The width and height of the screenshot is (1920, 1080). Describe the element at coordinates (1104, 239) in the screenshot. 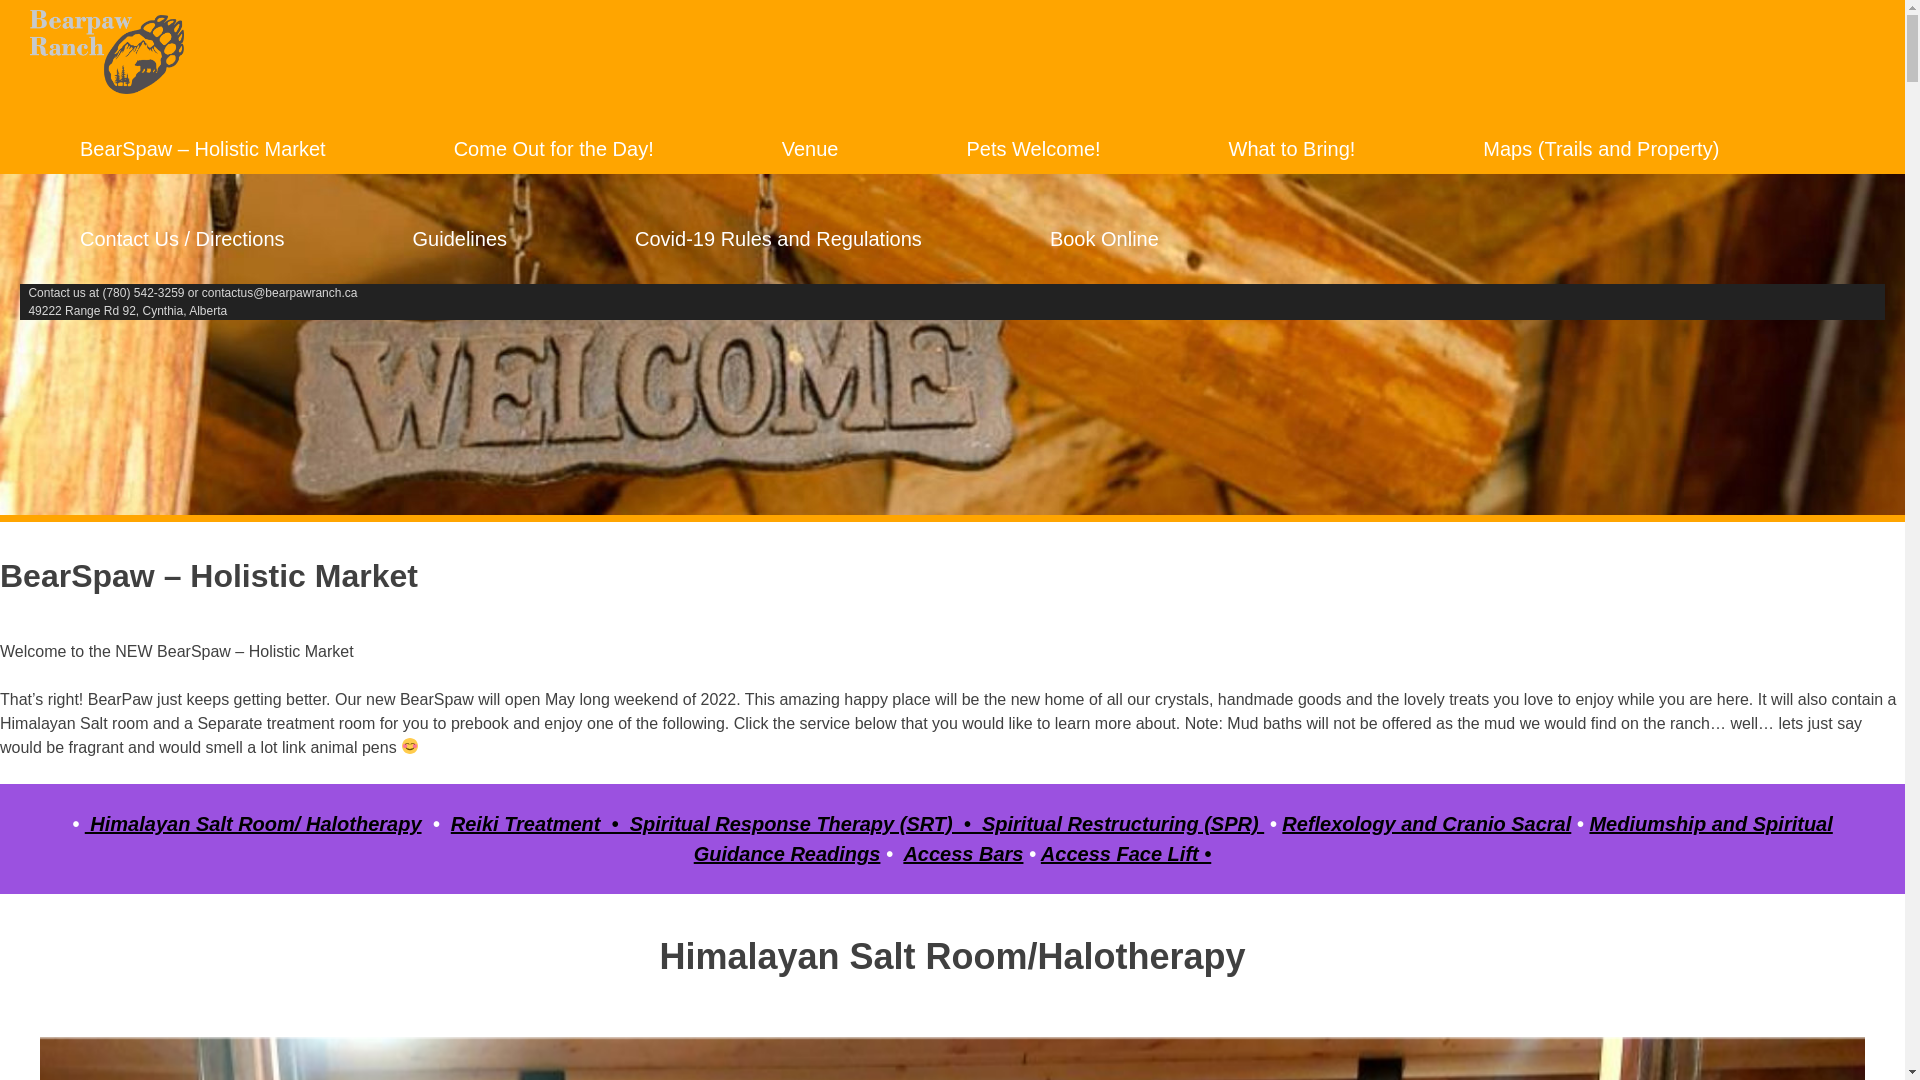

I see `Book Online` at that location.